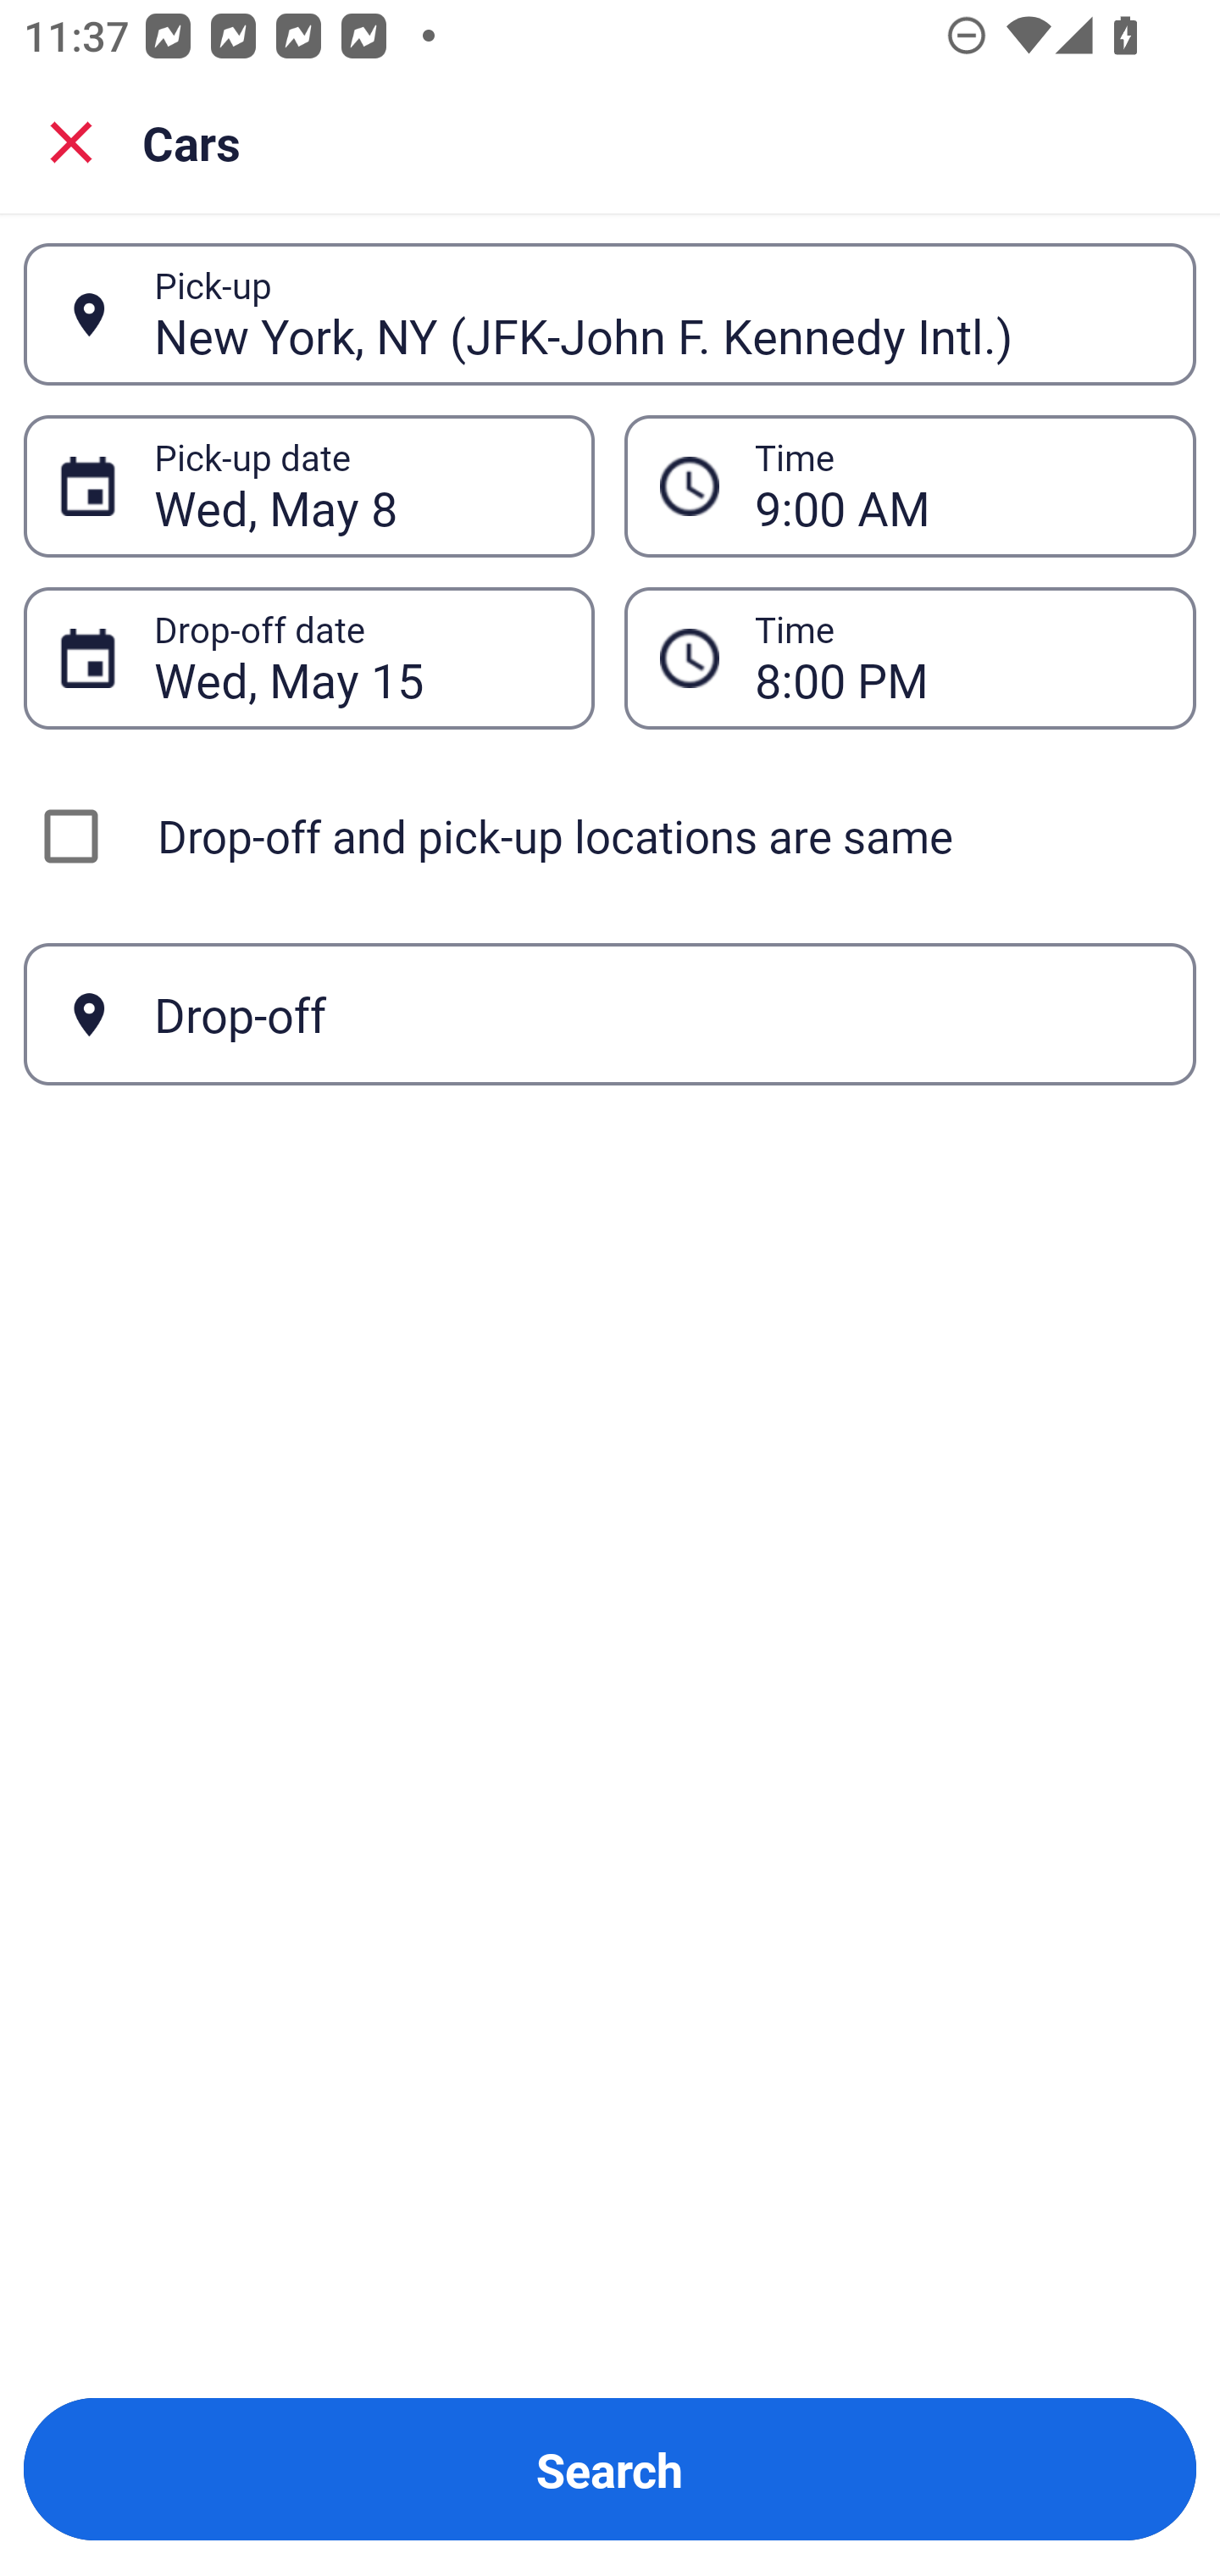 Image resolution: width=1220 pixels, height=2576 pixels. I want to click on Search Button Search, so click(610, 2469).